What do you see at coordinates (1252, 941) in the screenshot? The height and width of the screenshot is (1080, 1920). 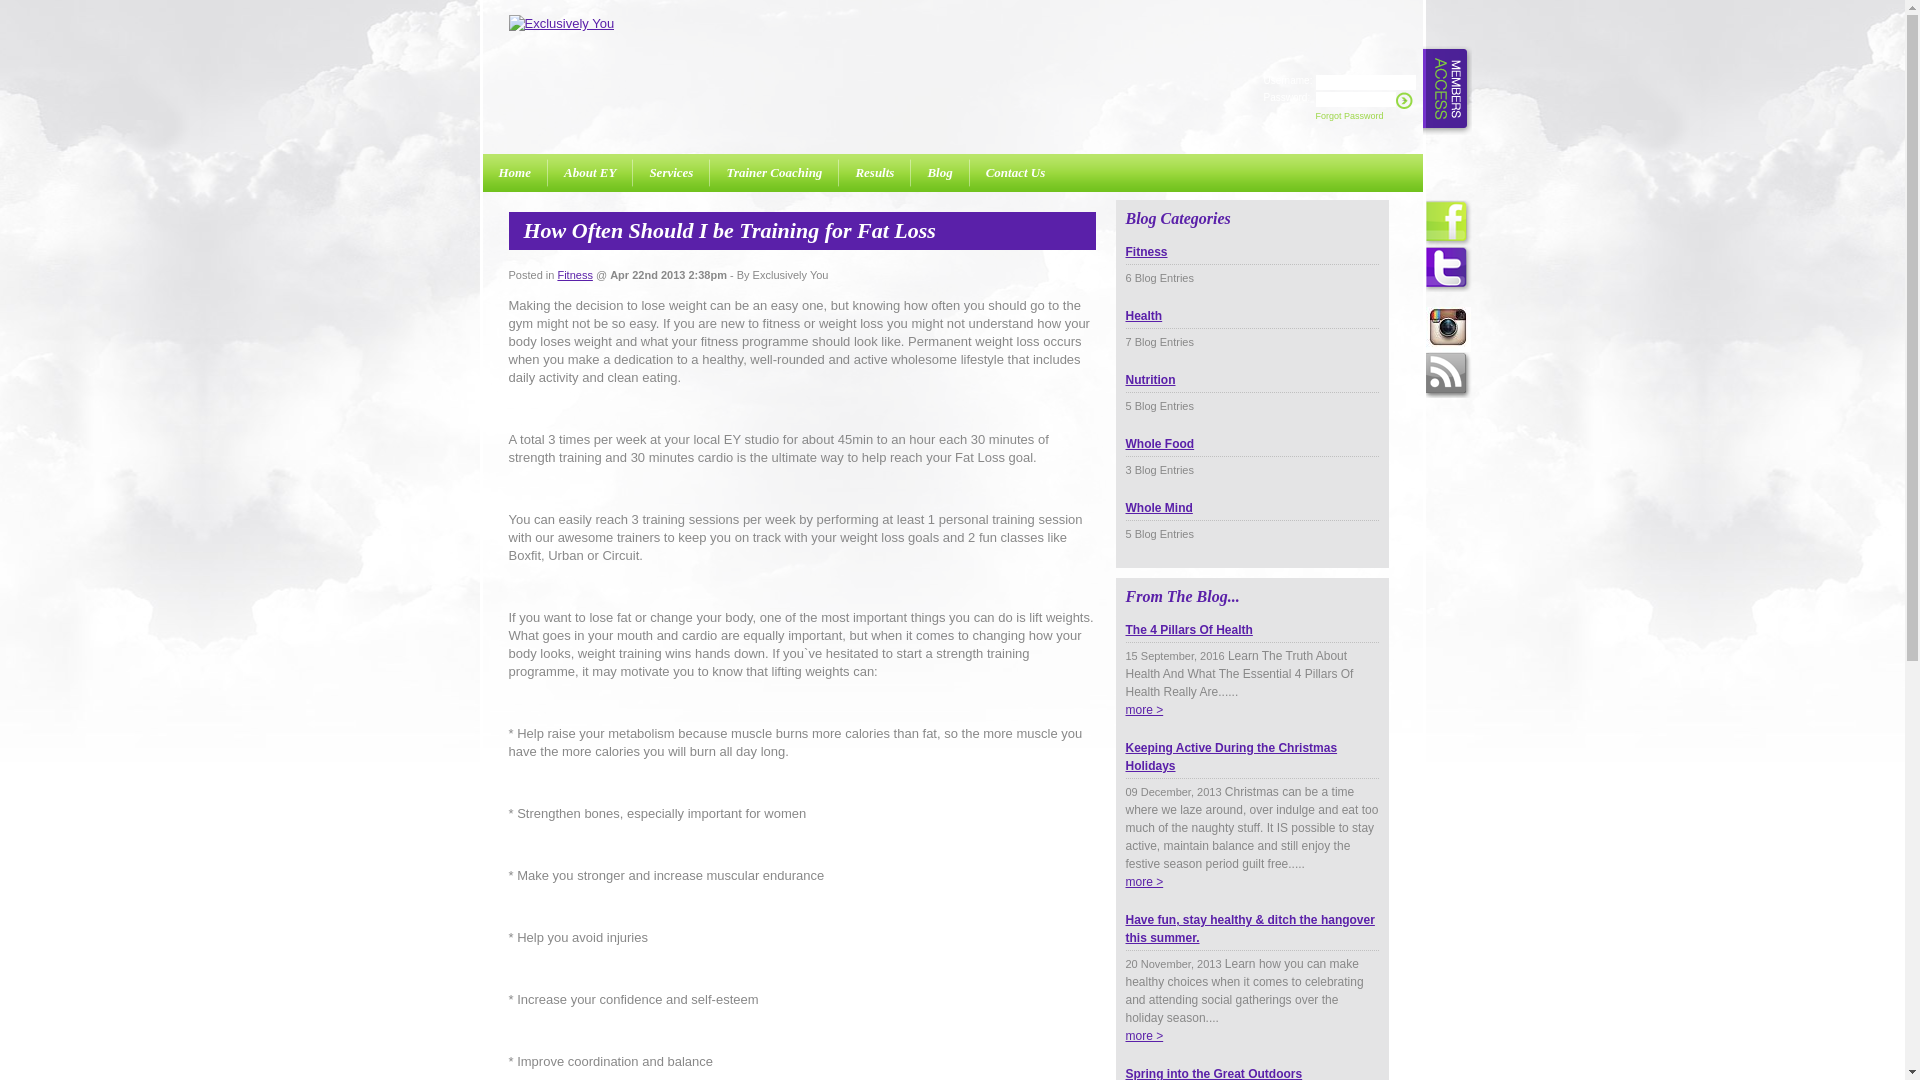 I see `Have fun, stay healthy & ditch the hangover this summer.` at bounding box center [1252, 941].